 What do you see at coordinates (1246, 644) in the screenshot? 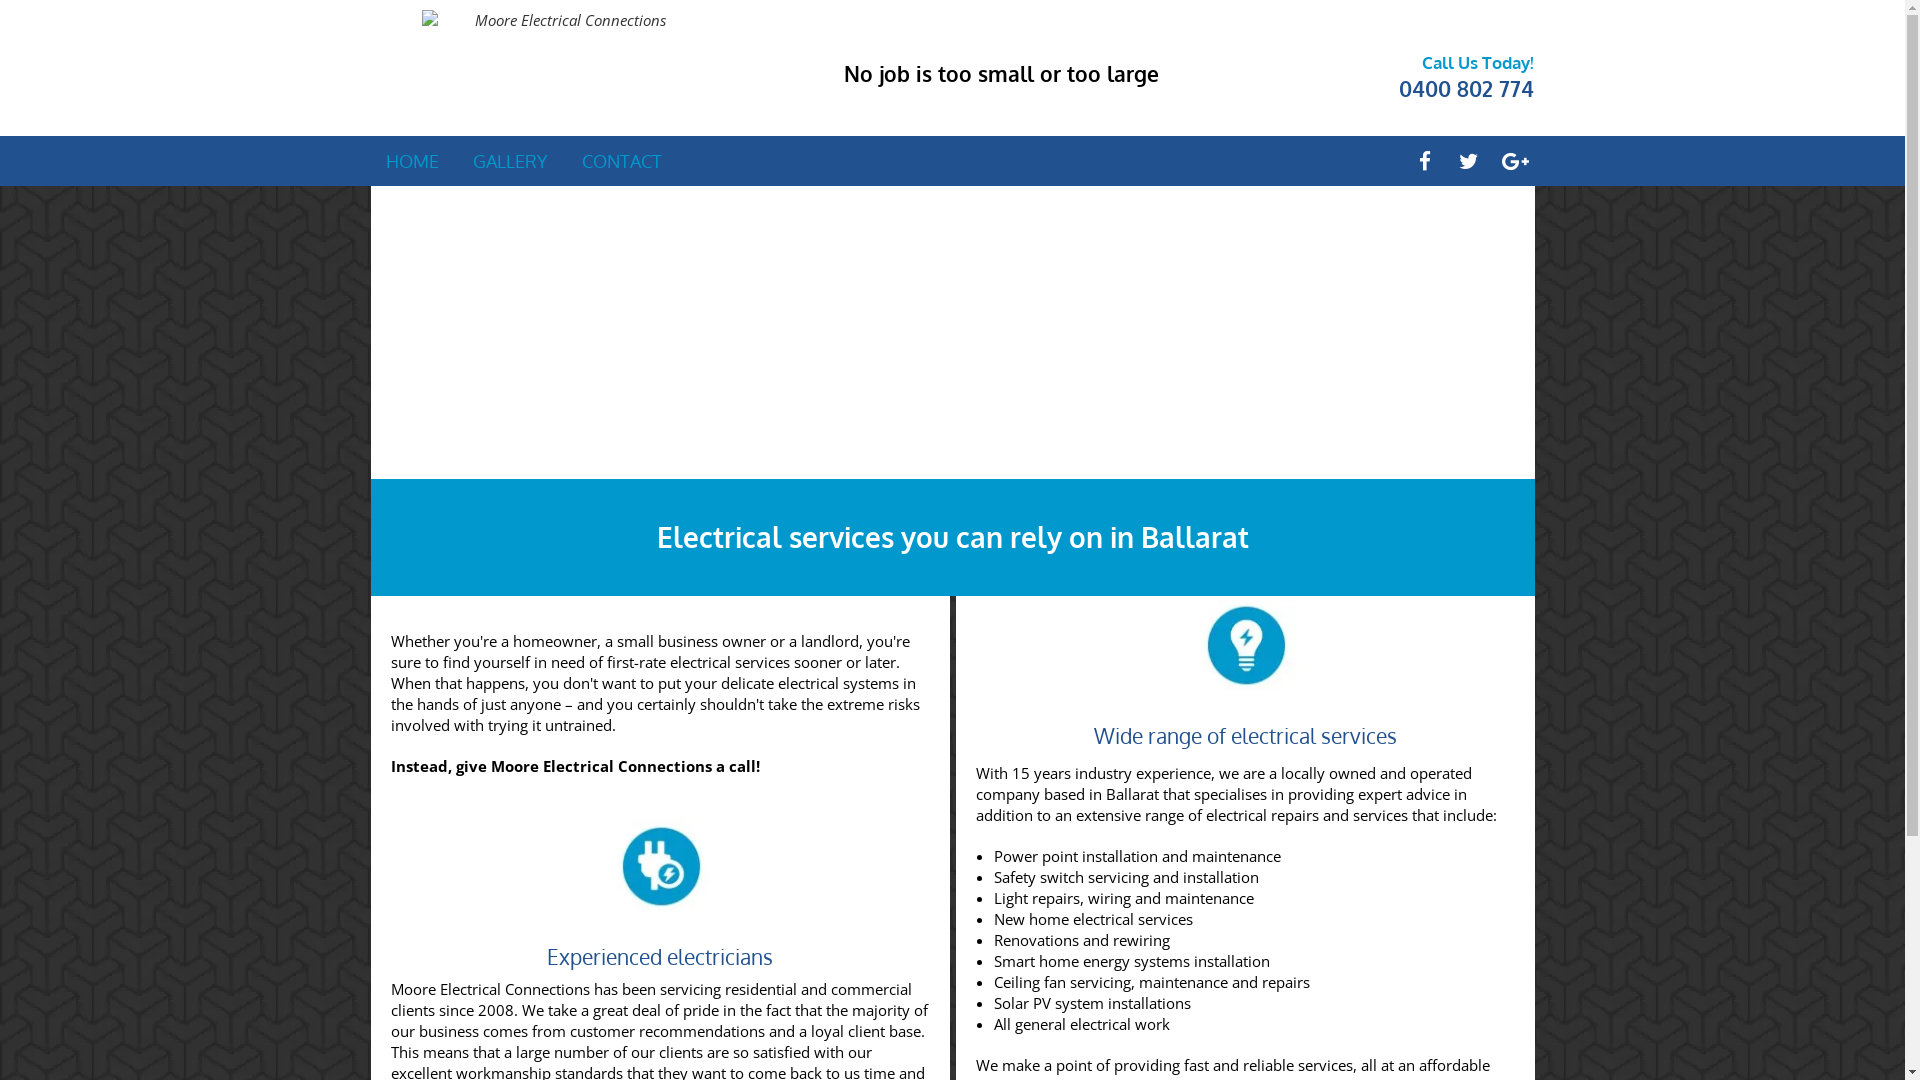
I see `moore electrical connections power bulb icon` at bounding box center [1246, 644].